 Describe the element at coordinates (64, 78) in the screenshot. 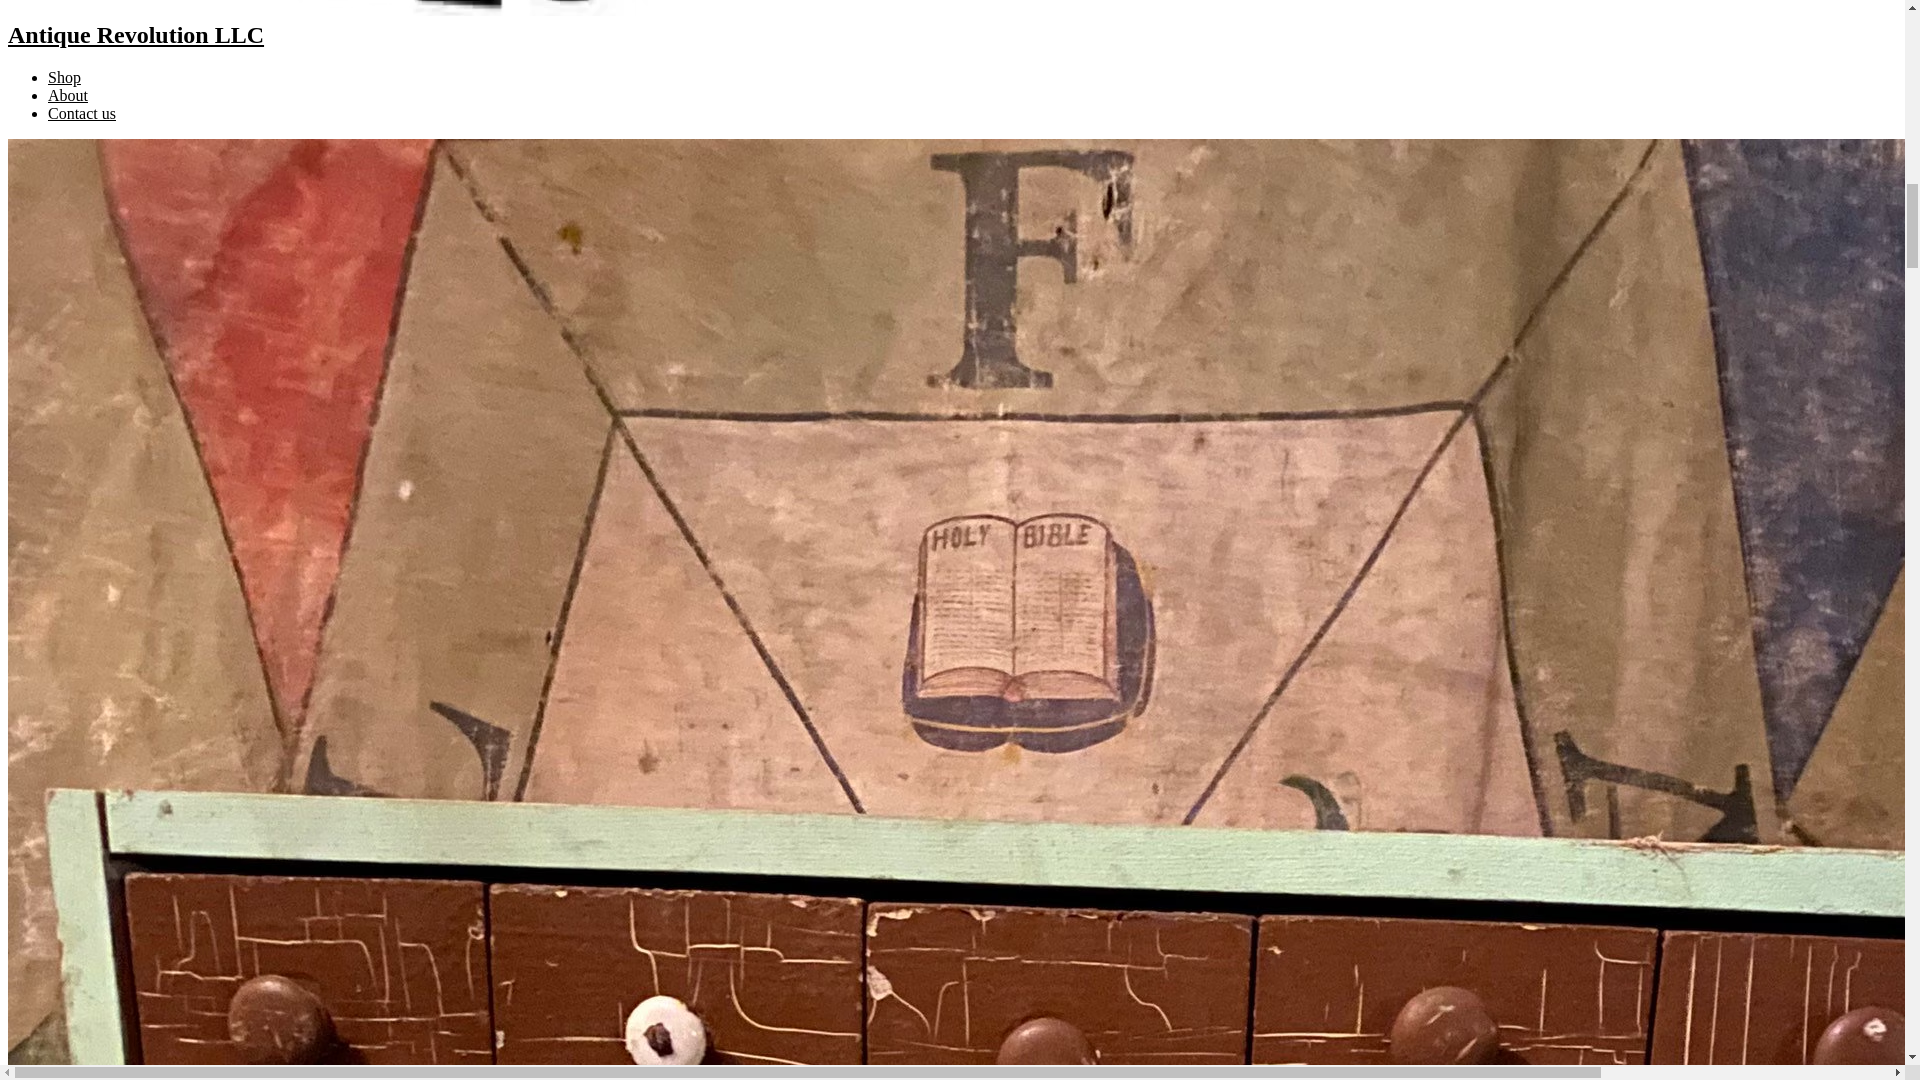

I see `Shop` at that location.